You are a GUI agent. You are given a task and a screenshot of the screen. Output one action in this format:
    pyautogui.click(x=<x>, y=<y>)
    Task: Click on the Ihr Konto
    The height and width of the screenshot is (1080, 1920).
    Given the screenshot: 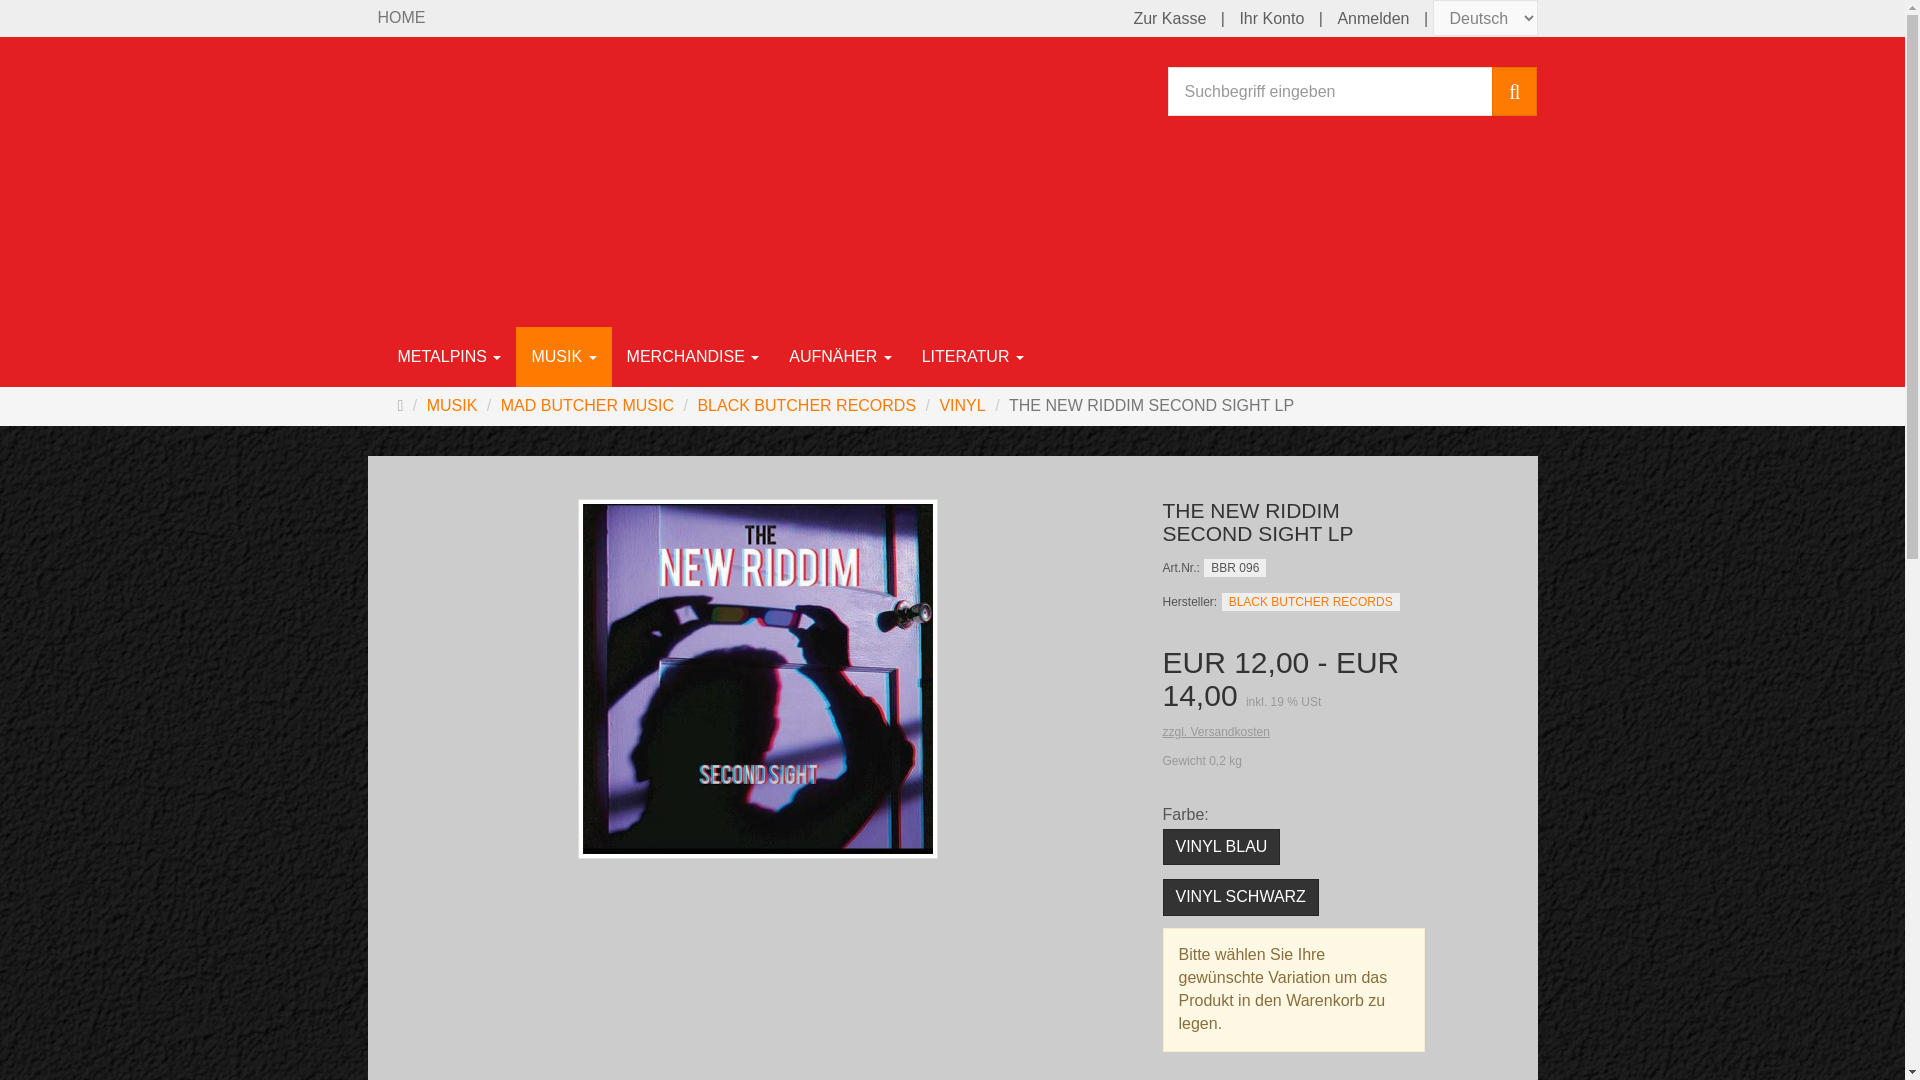 What is the action you would take?
    pyautogui.click(x=1270, y=18)
    